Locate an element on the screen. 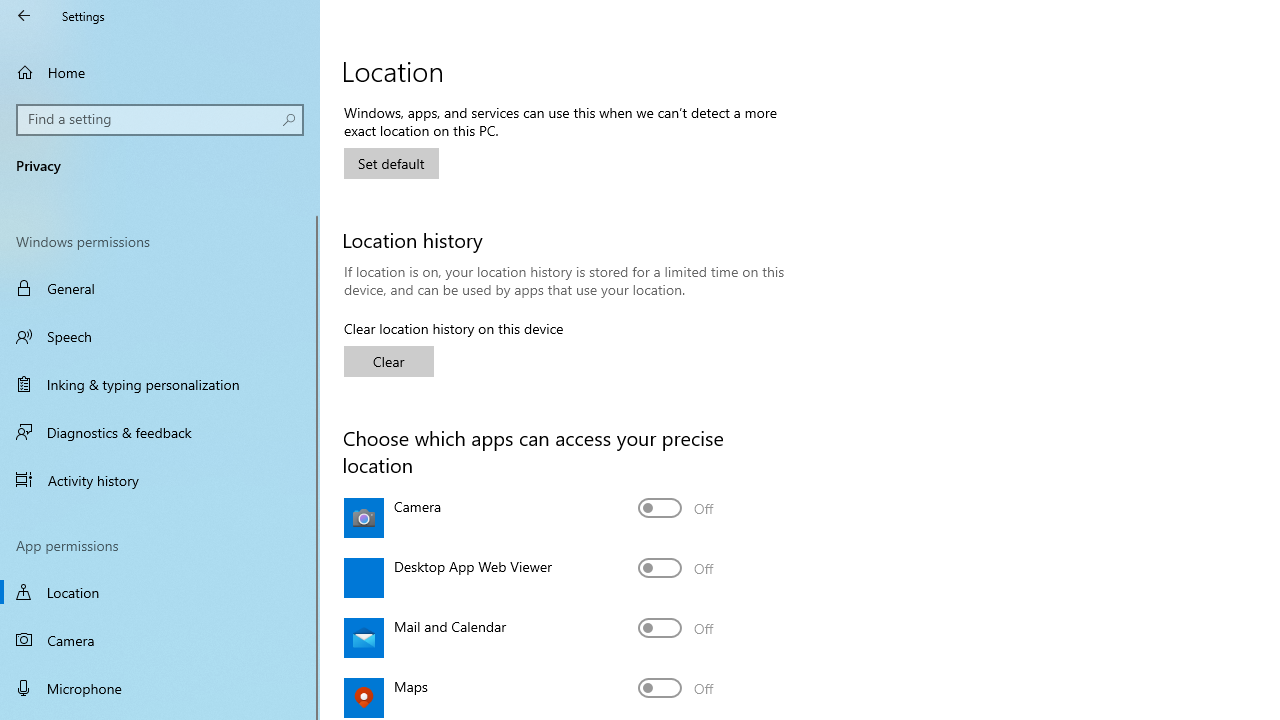 This screenshot has height=720, width=1280. Activity history is located at coordinates (160, 479).